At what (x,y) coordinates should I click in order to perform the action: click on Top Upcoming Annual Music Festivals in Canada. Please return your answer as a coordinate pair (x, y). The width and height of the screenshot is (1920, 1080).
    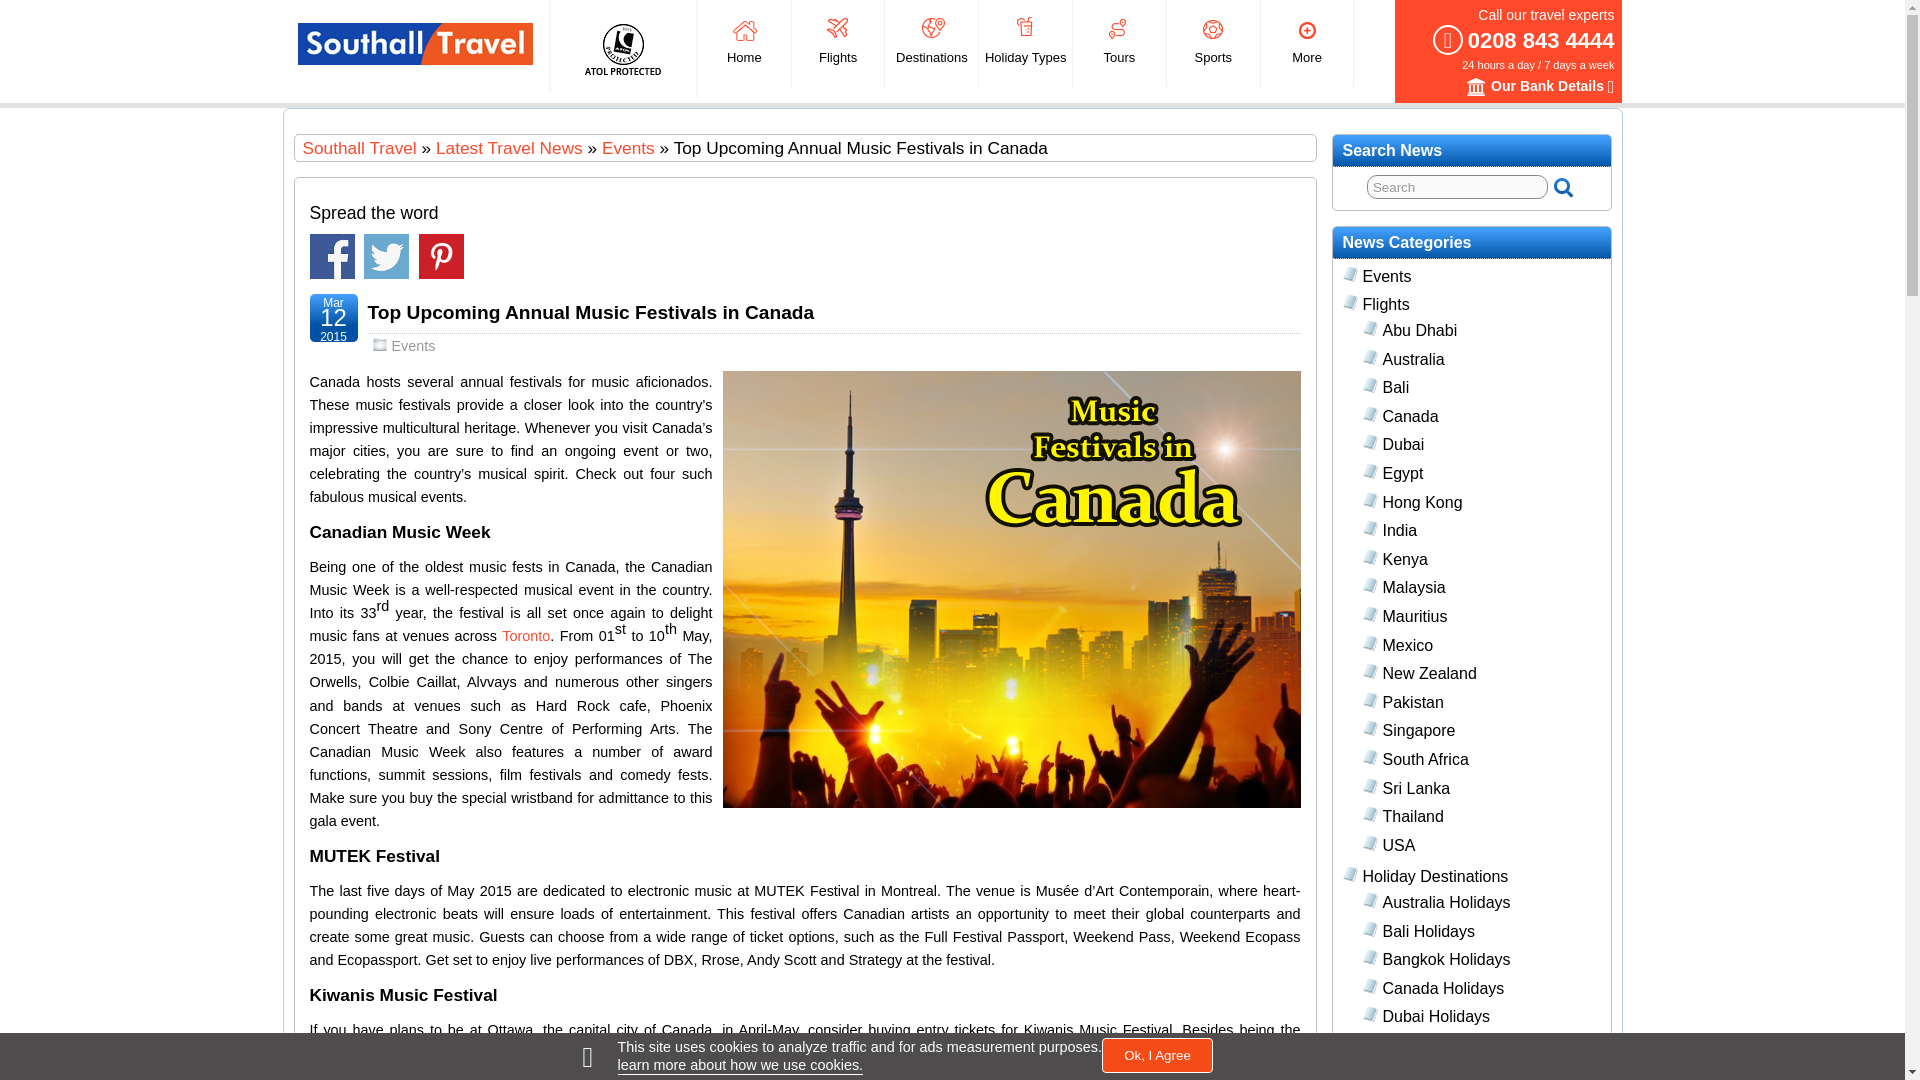
    Looking at the image, I should click on (591, 312).